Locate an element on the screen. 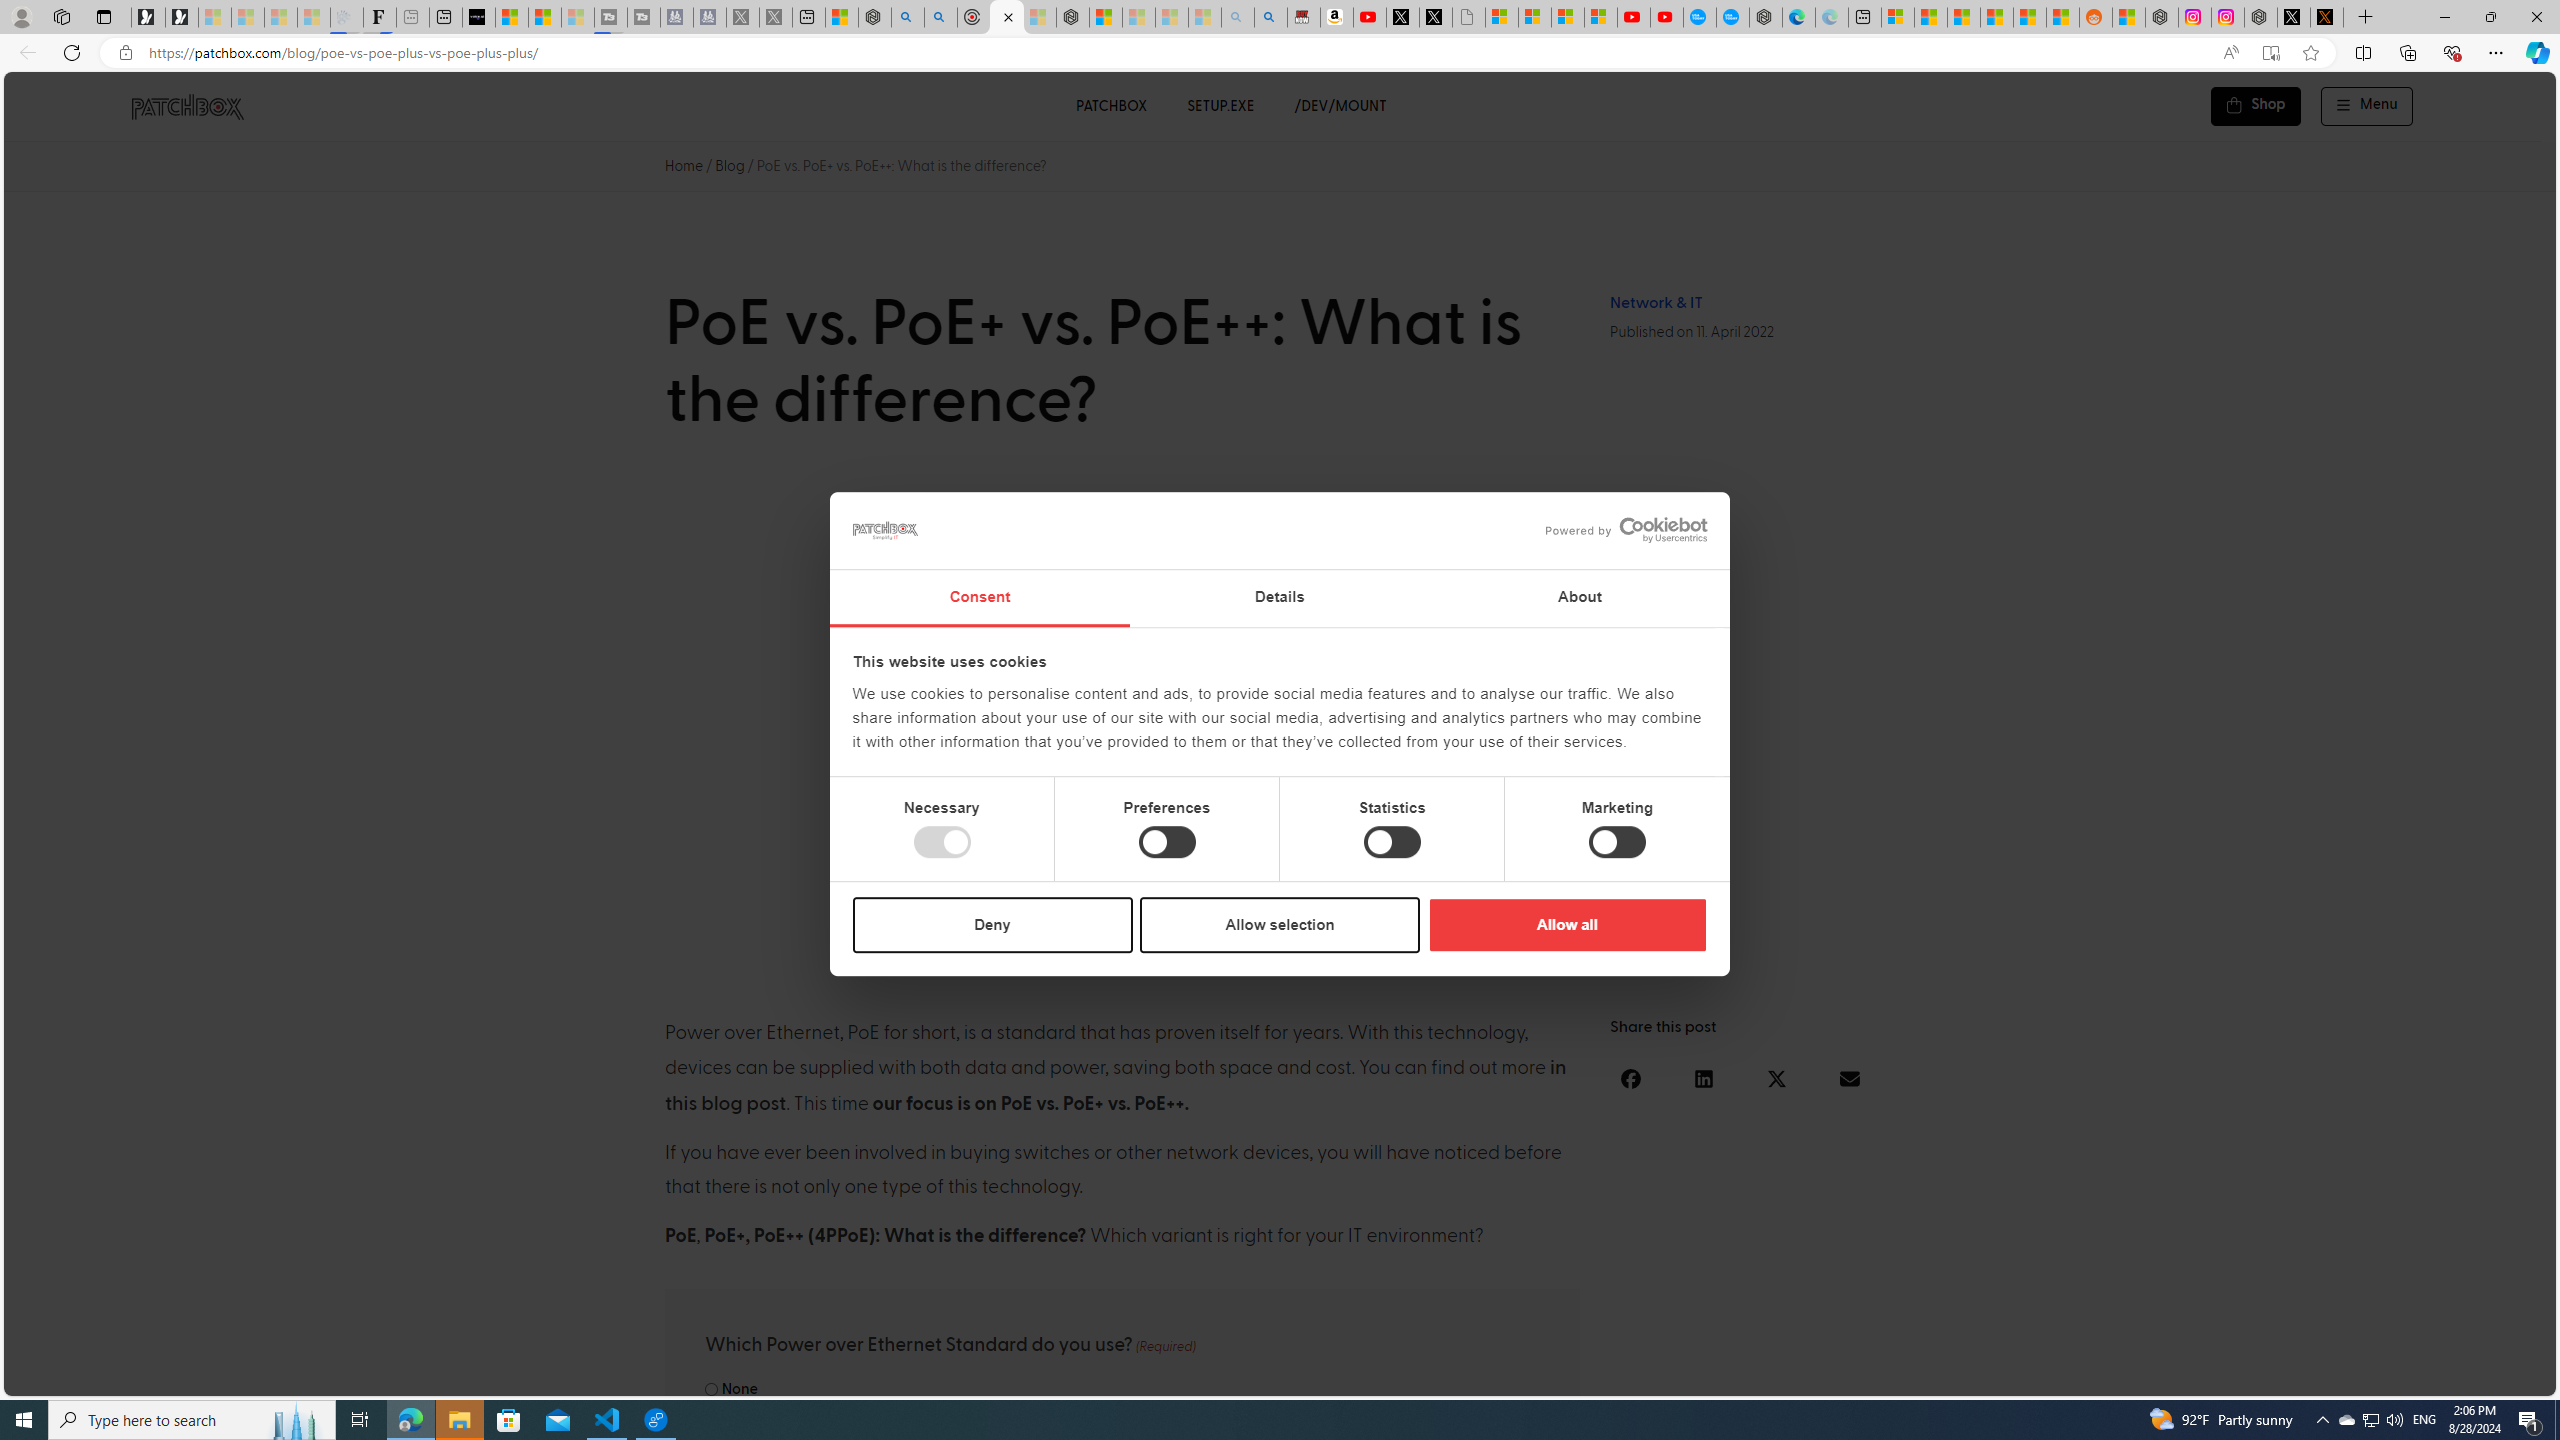  Network & IT is located at coordinates (1656, 303).